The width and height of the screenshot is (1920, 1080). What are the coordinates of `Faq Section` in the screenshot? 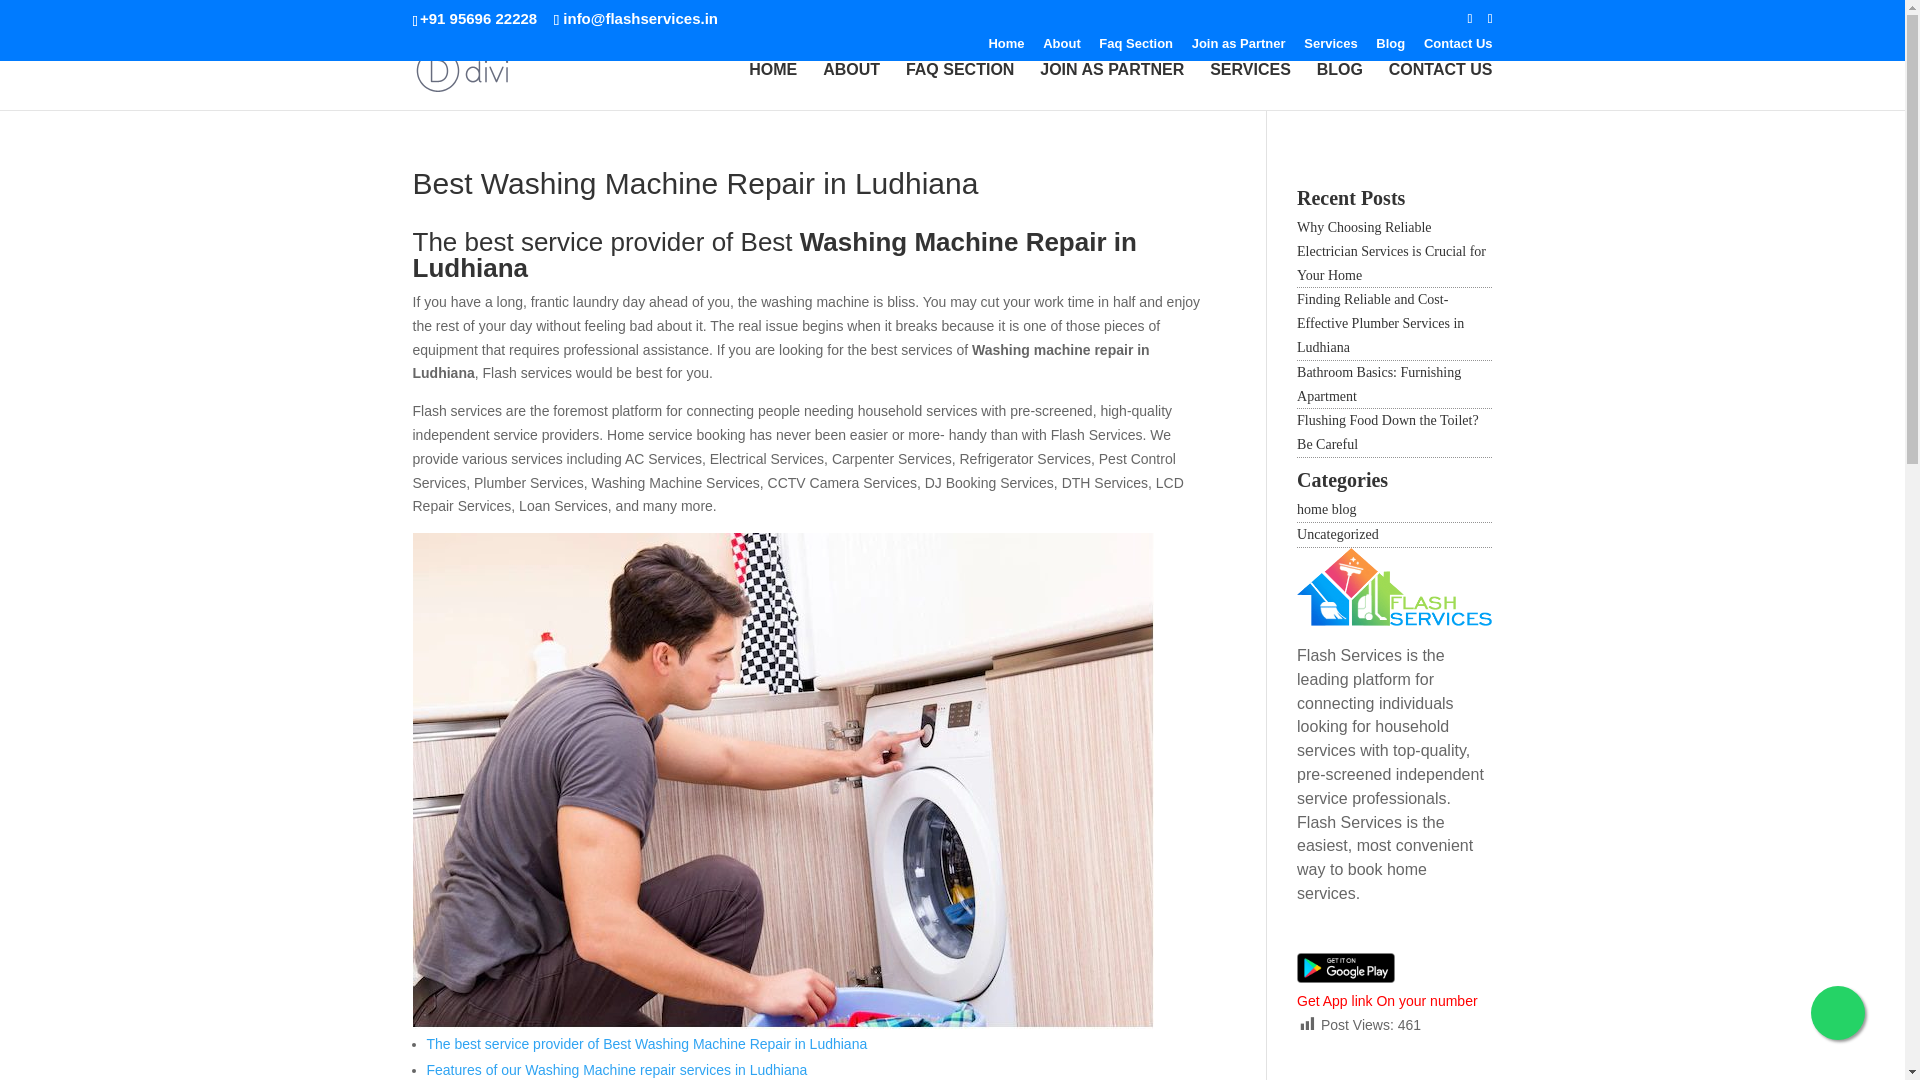 It's located at (1136, 47).